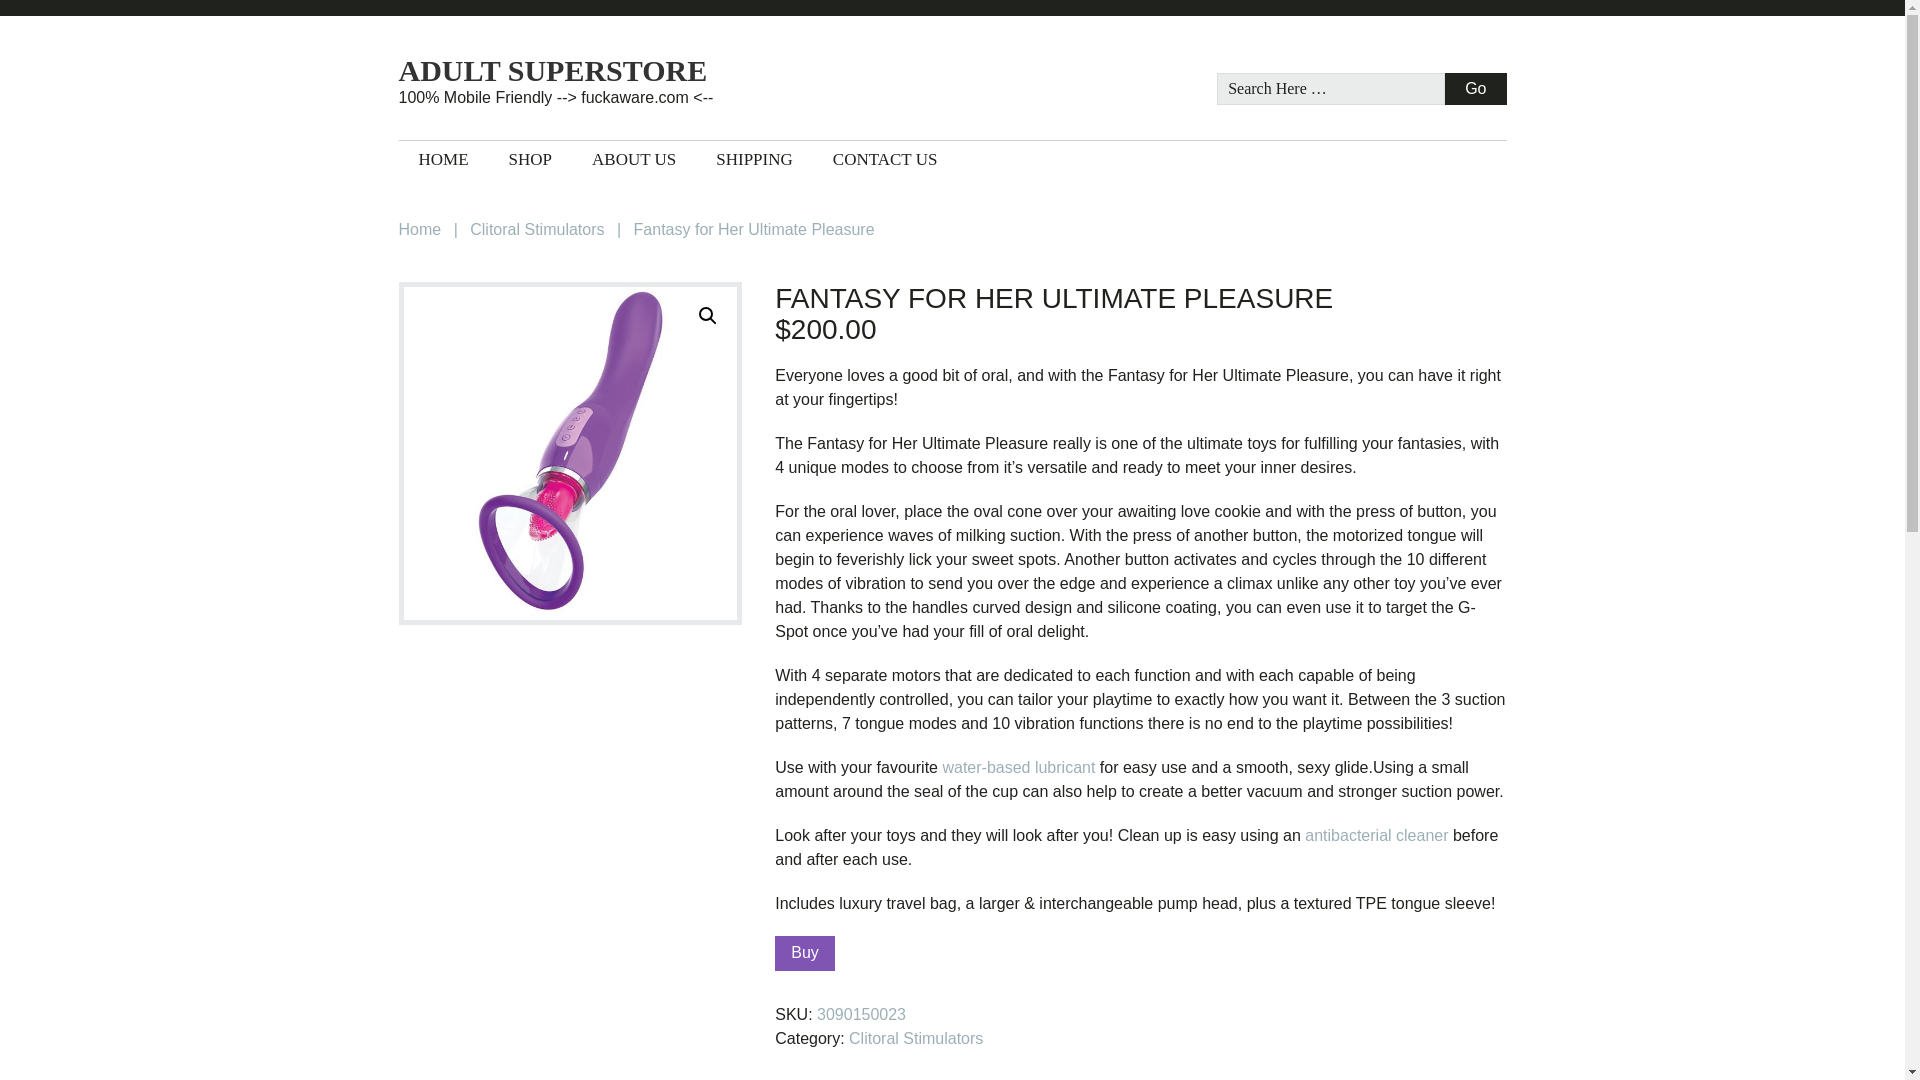 This screenshot has height=1080, width=1920. I want to click on water-based lubricant, so click(1018, 768).